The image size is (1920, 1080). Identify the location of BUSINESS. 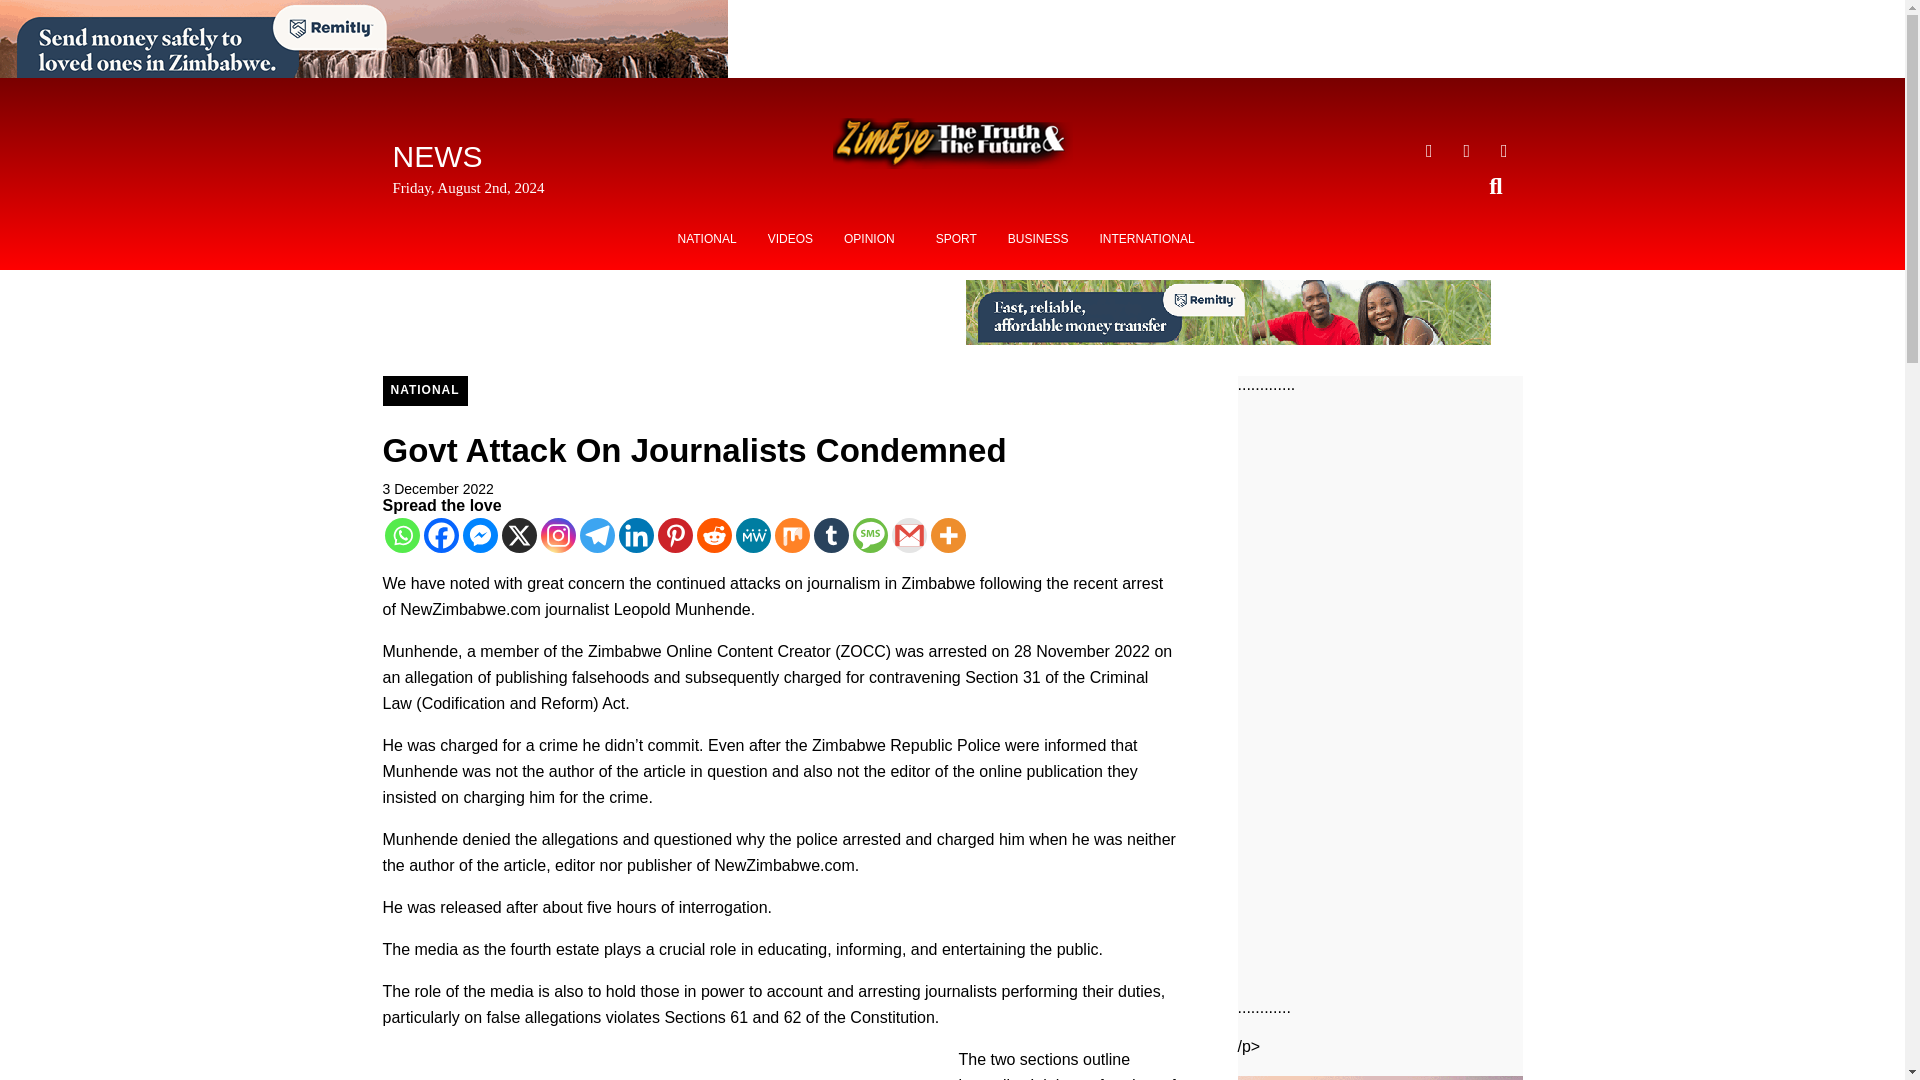
(1038, 239).